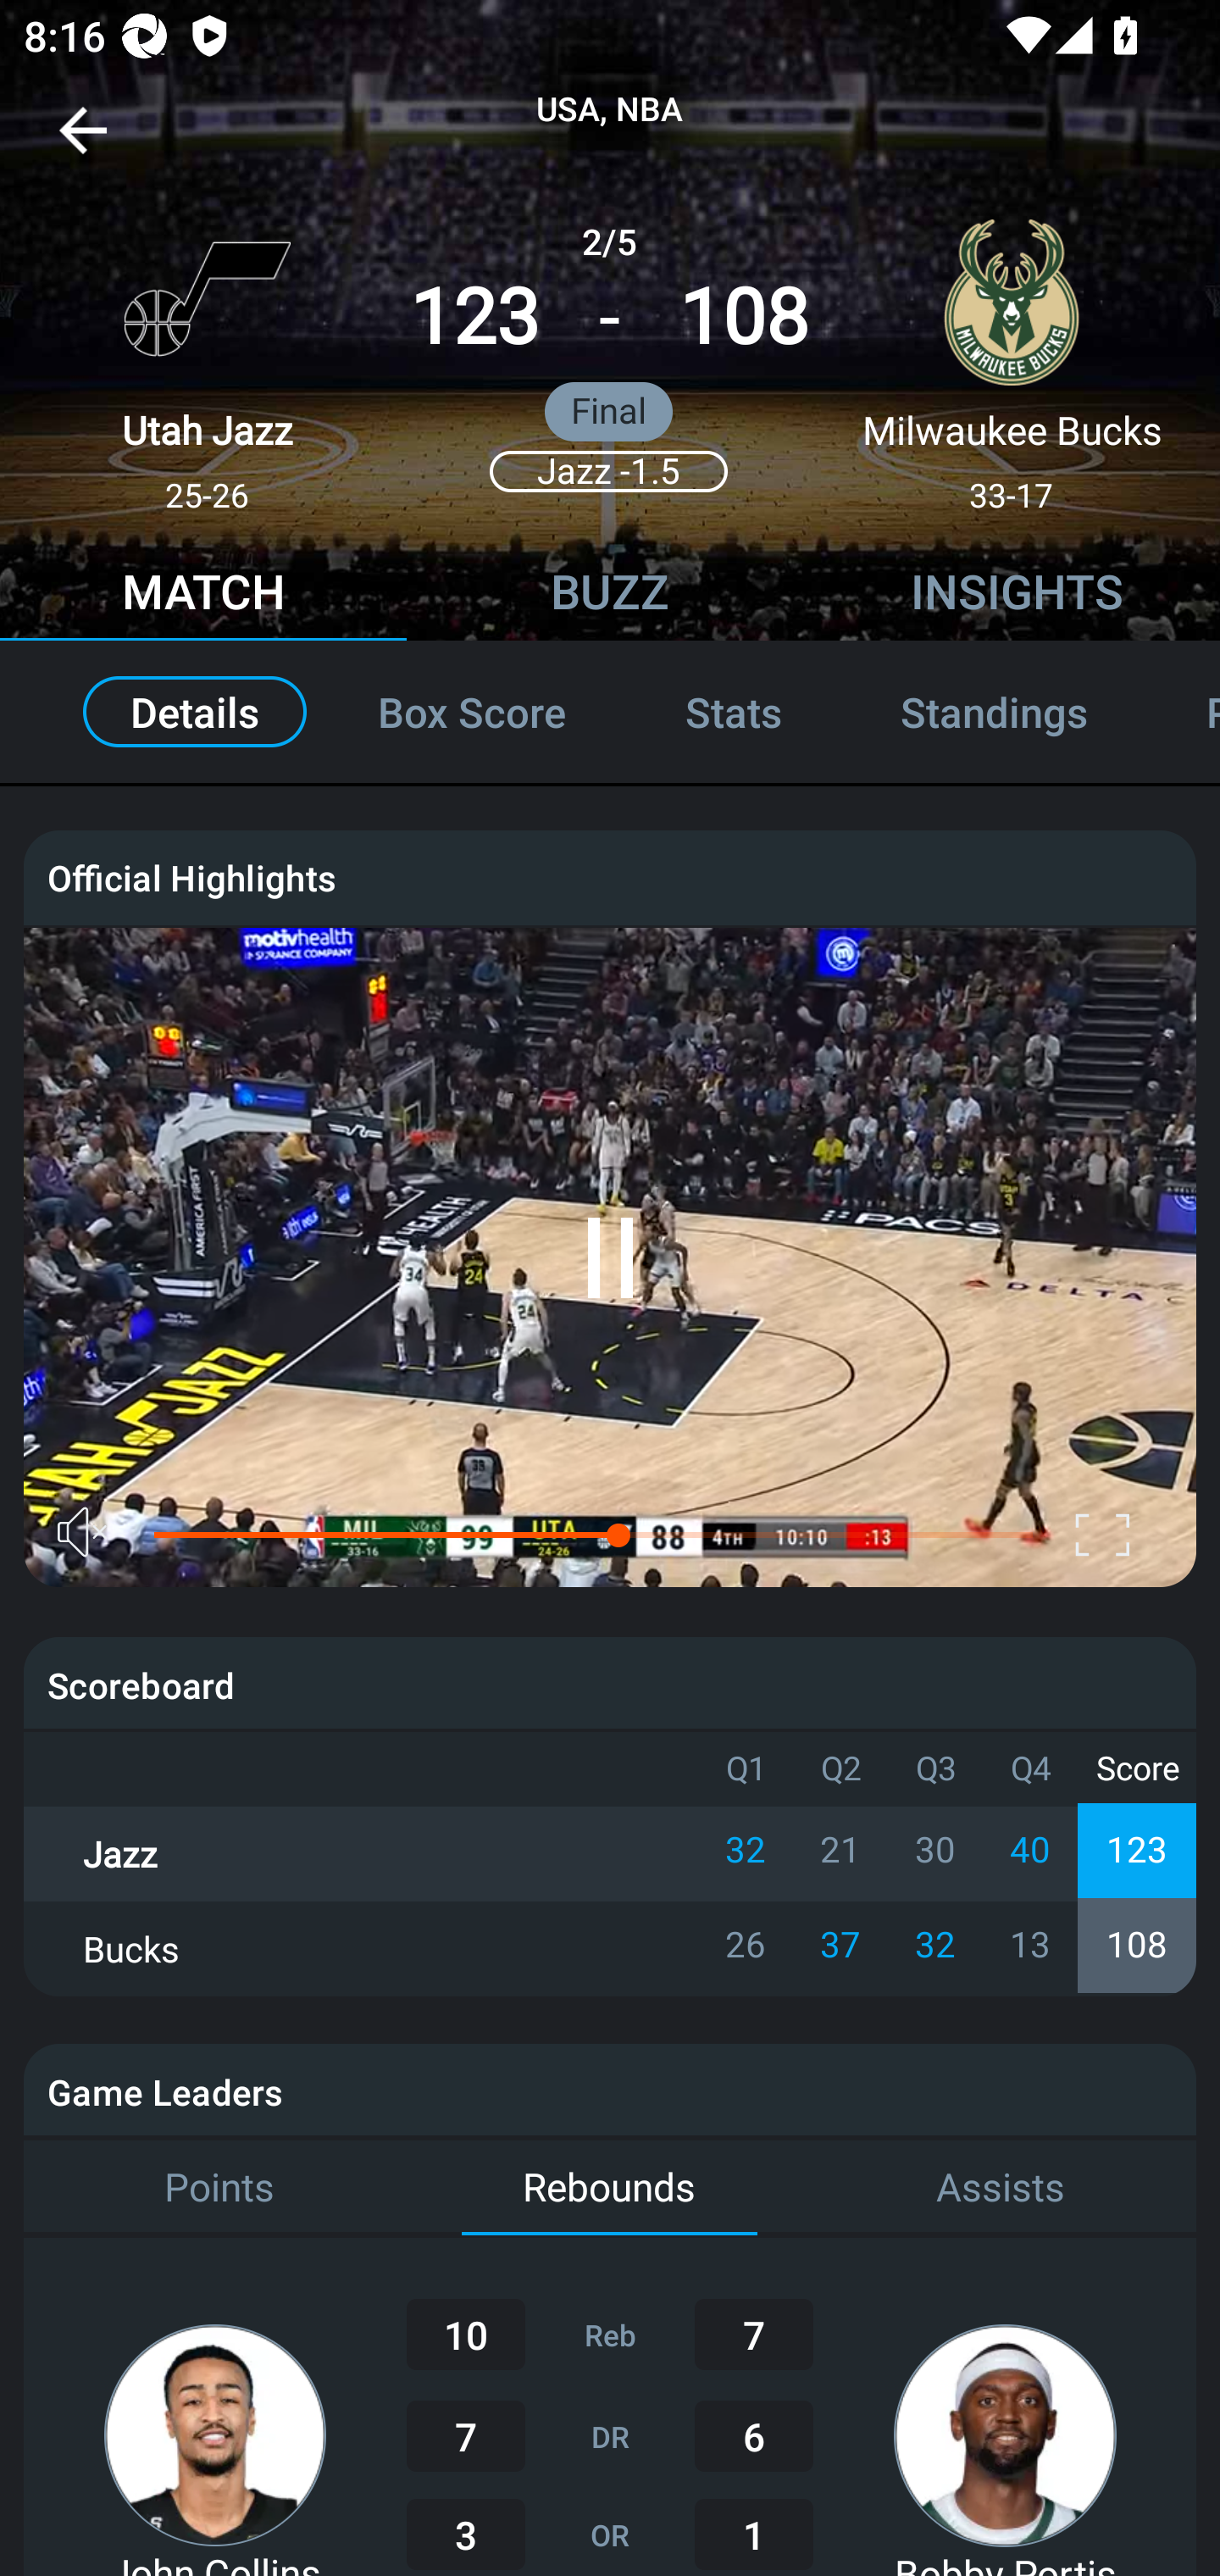  What do you see at coordinates (219, 2188) in the screenshot?
I see `Points` at bounding box center [219, 2188].